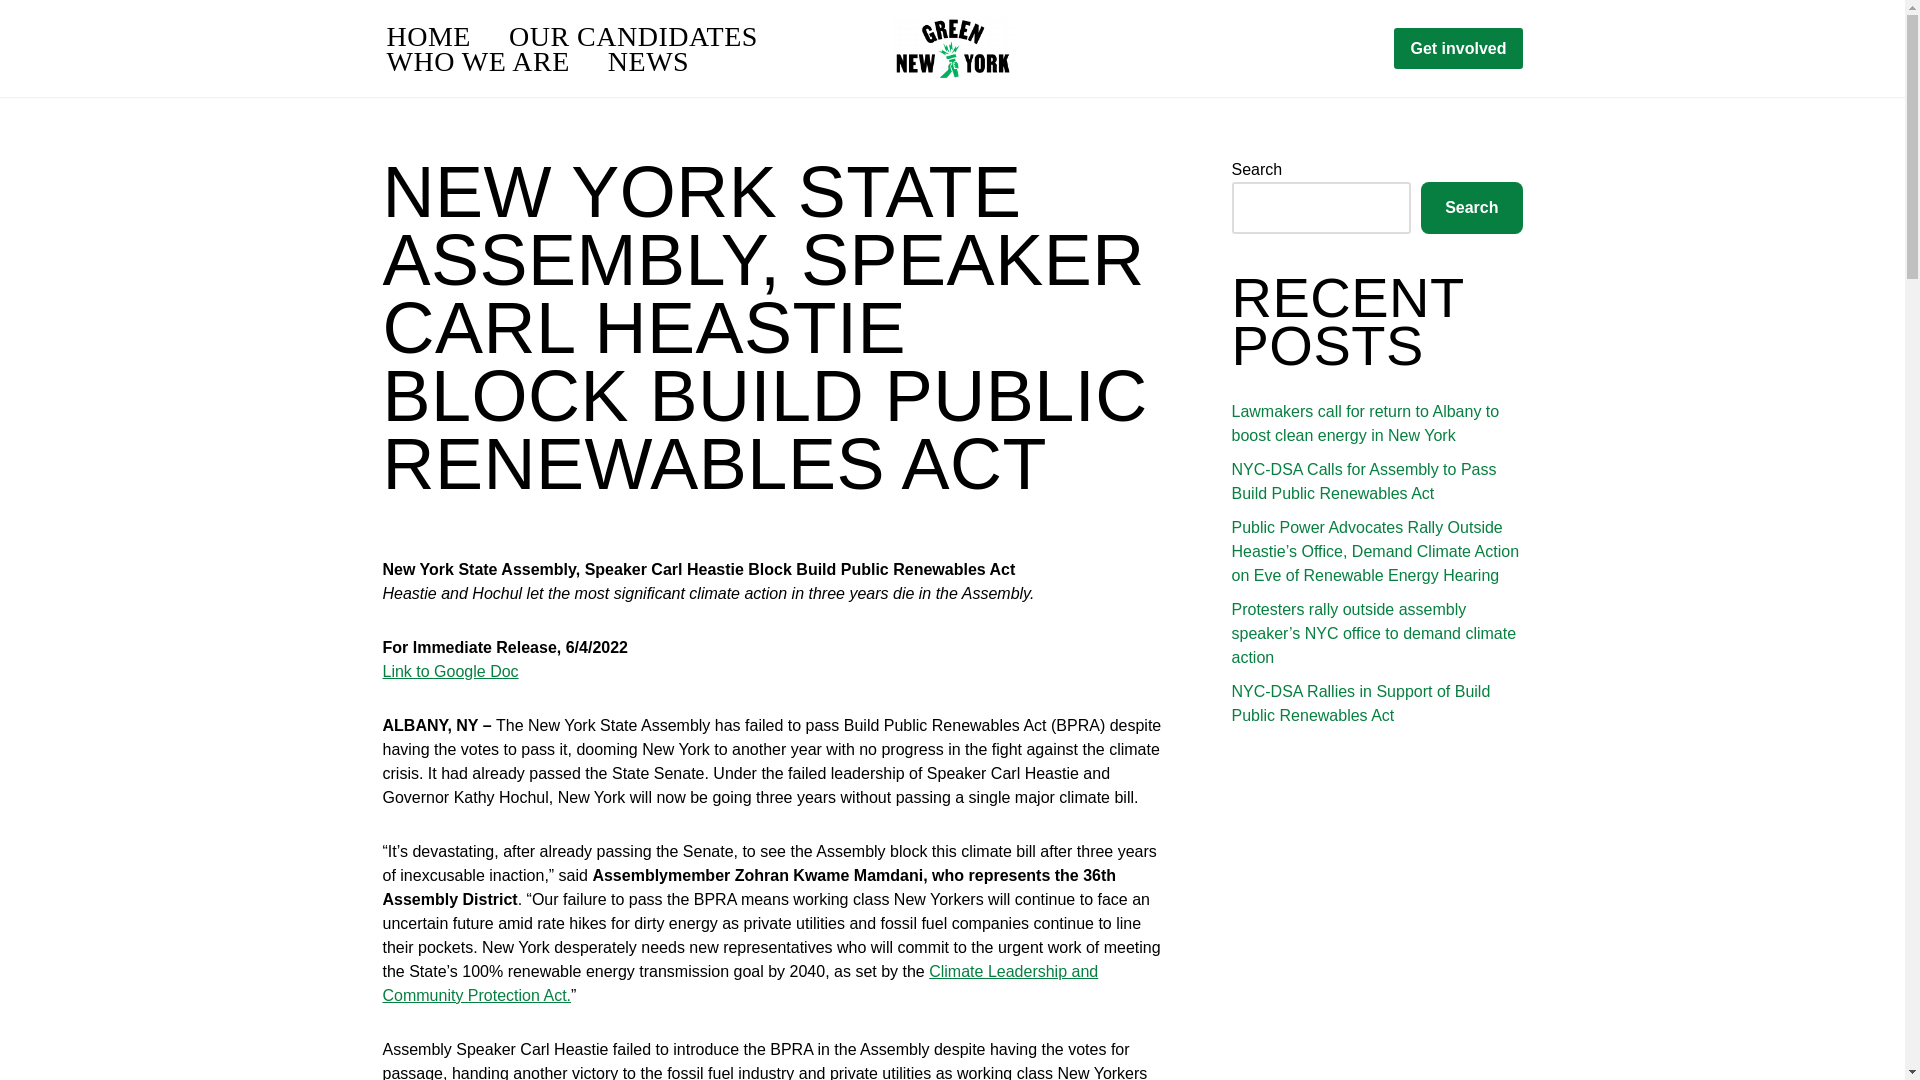 The width and height of the screenshot is (1920, 1080). I want to click on Get involved, so click(1458, 49).